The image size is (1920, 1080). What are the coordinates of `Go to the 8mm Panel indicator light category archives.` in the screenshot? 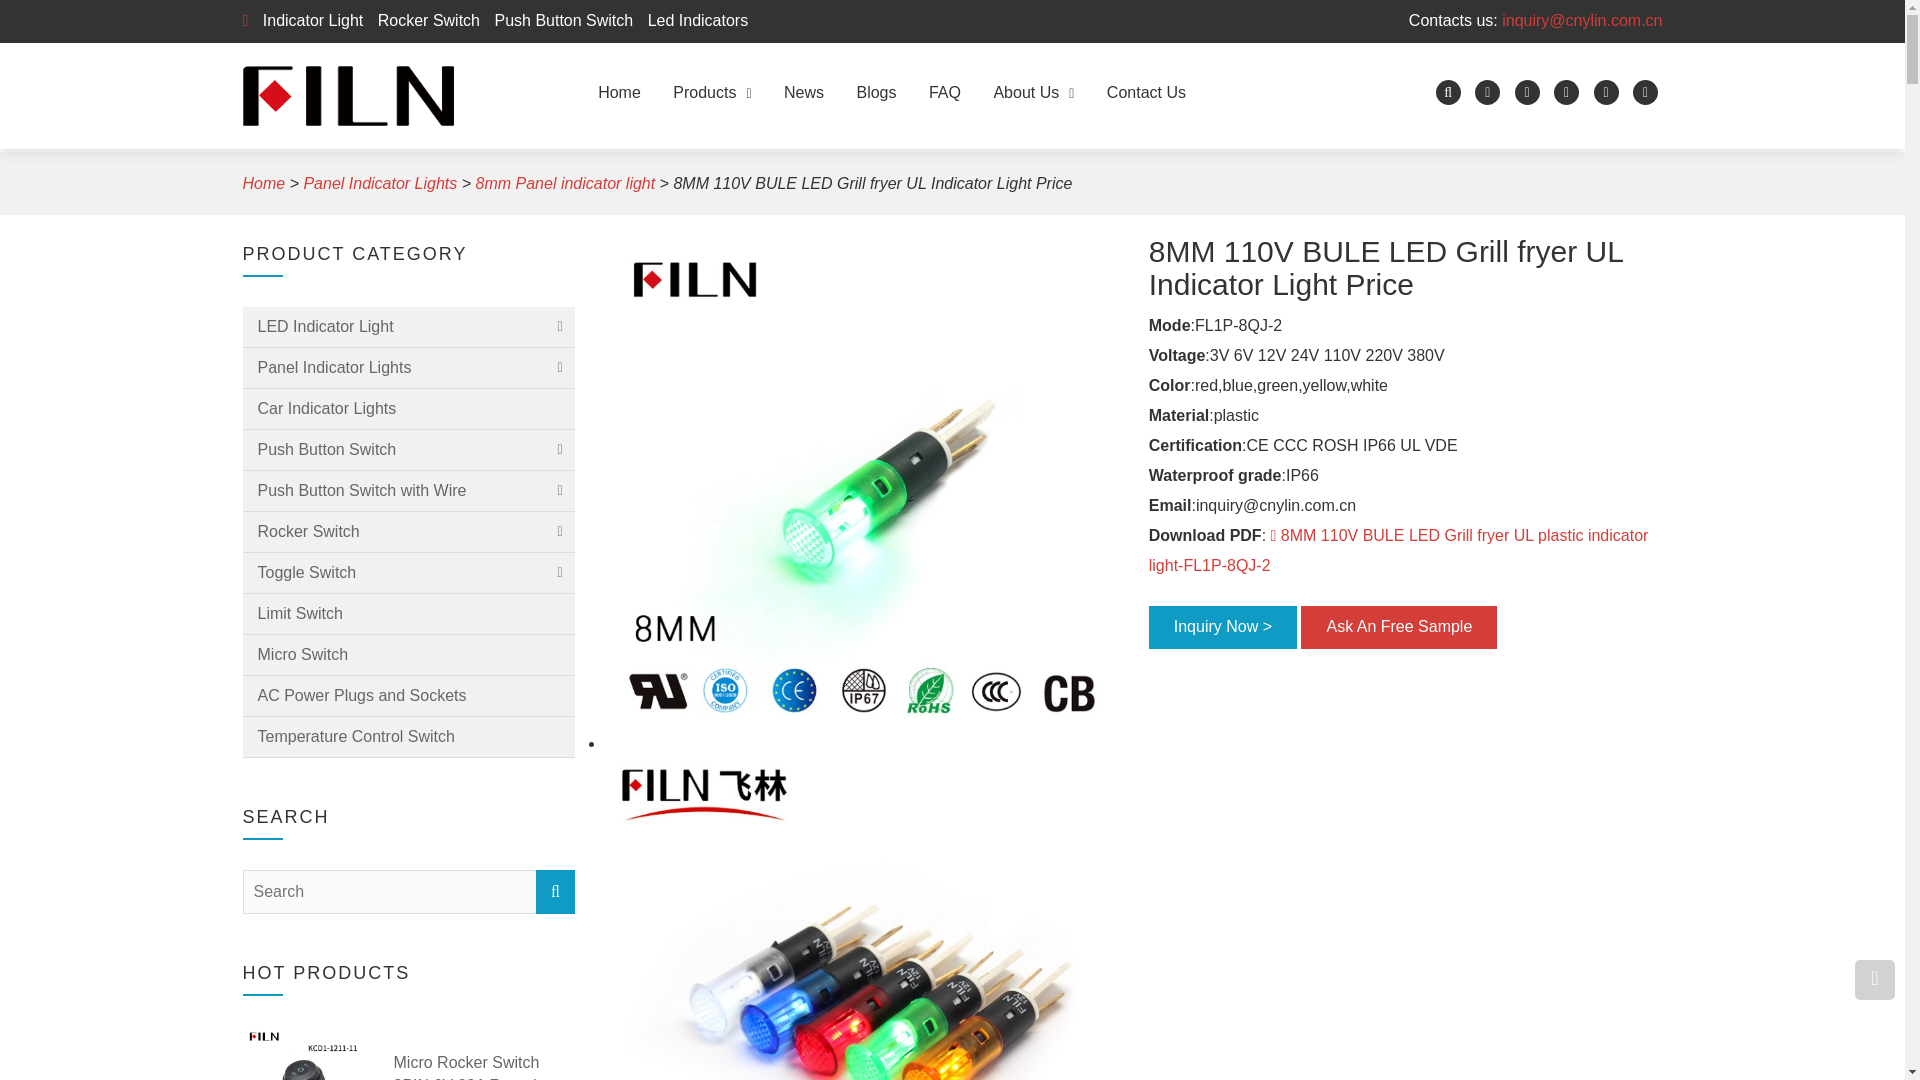 It's located at (566, 183).